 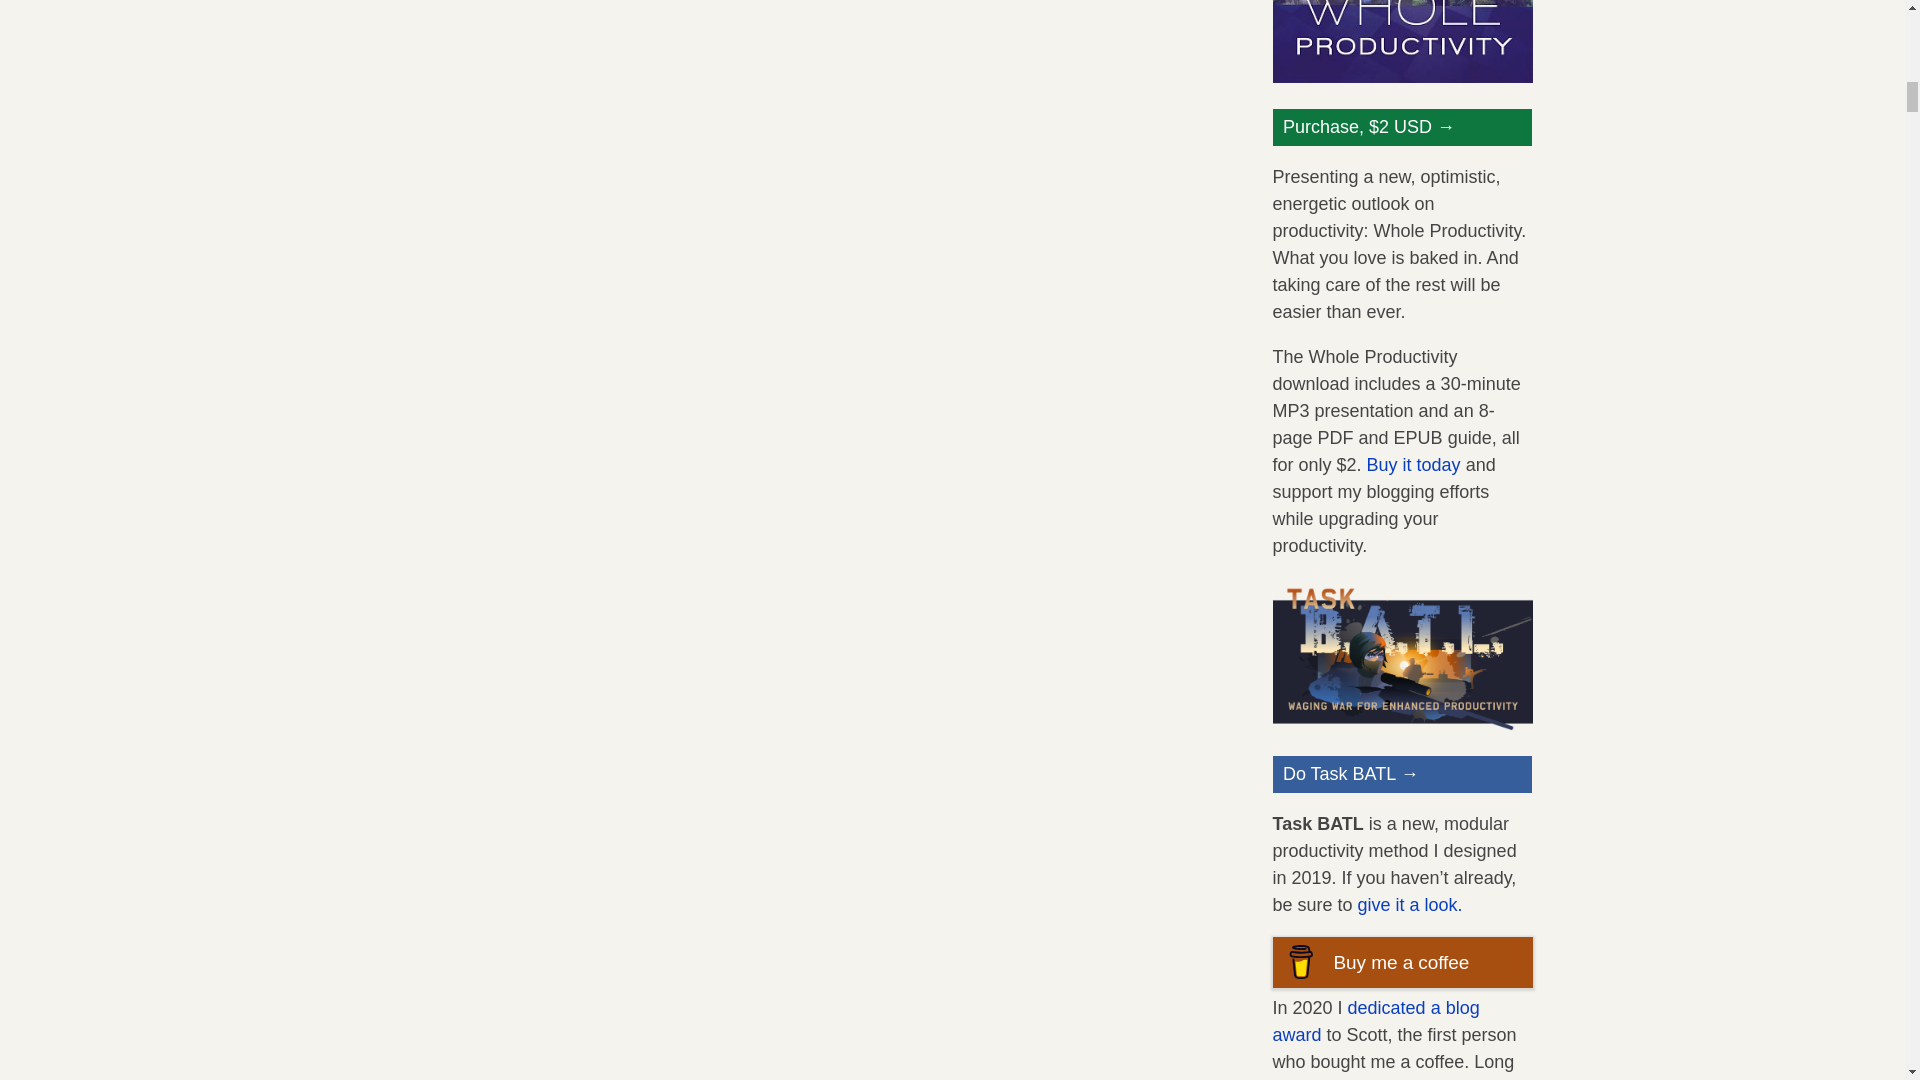 I want to click on Learn about Task BATL, so click(x=1402, y=724).